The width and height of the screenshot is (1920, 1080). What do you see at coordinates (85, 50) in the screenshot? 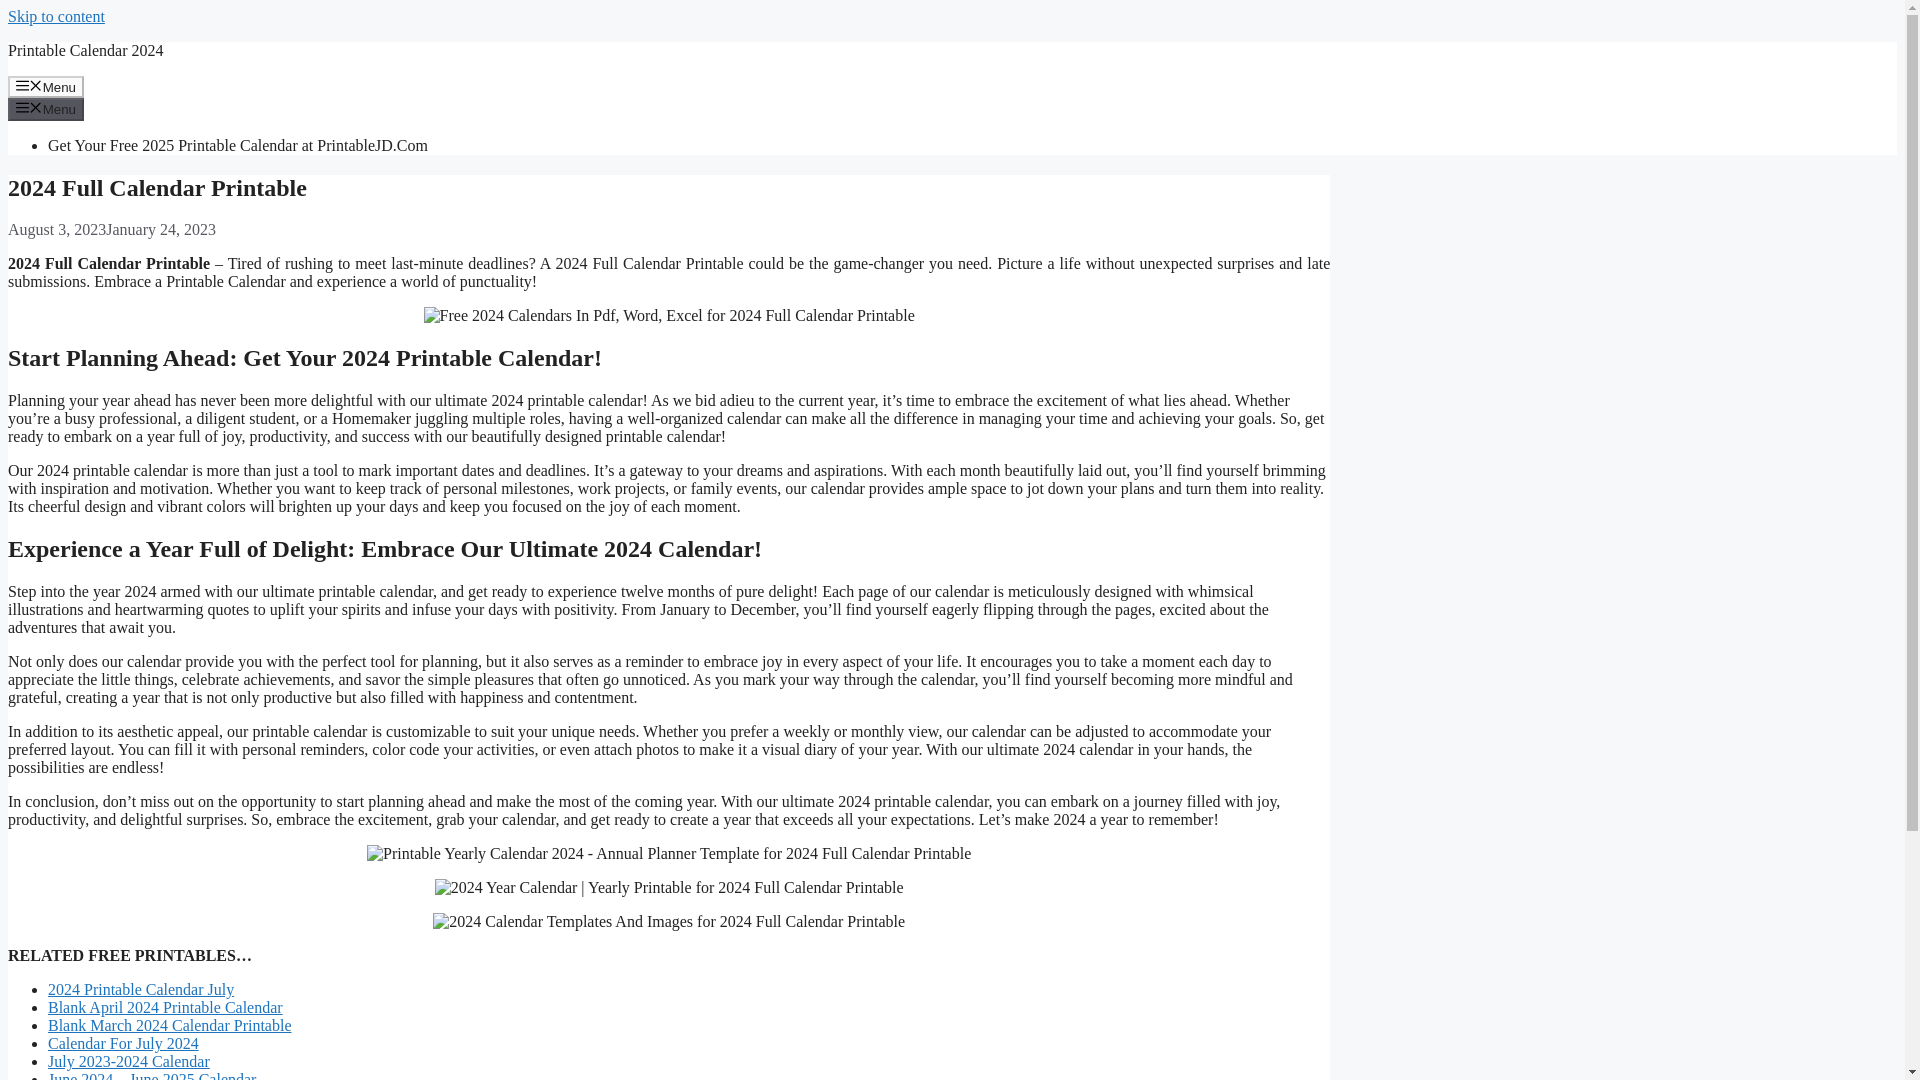
I see `Printable Calendar 2024` at bounding box center [85, 50].